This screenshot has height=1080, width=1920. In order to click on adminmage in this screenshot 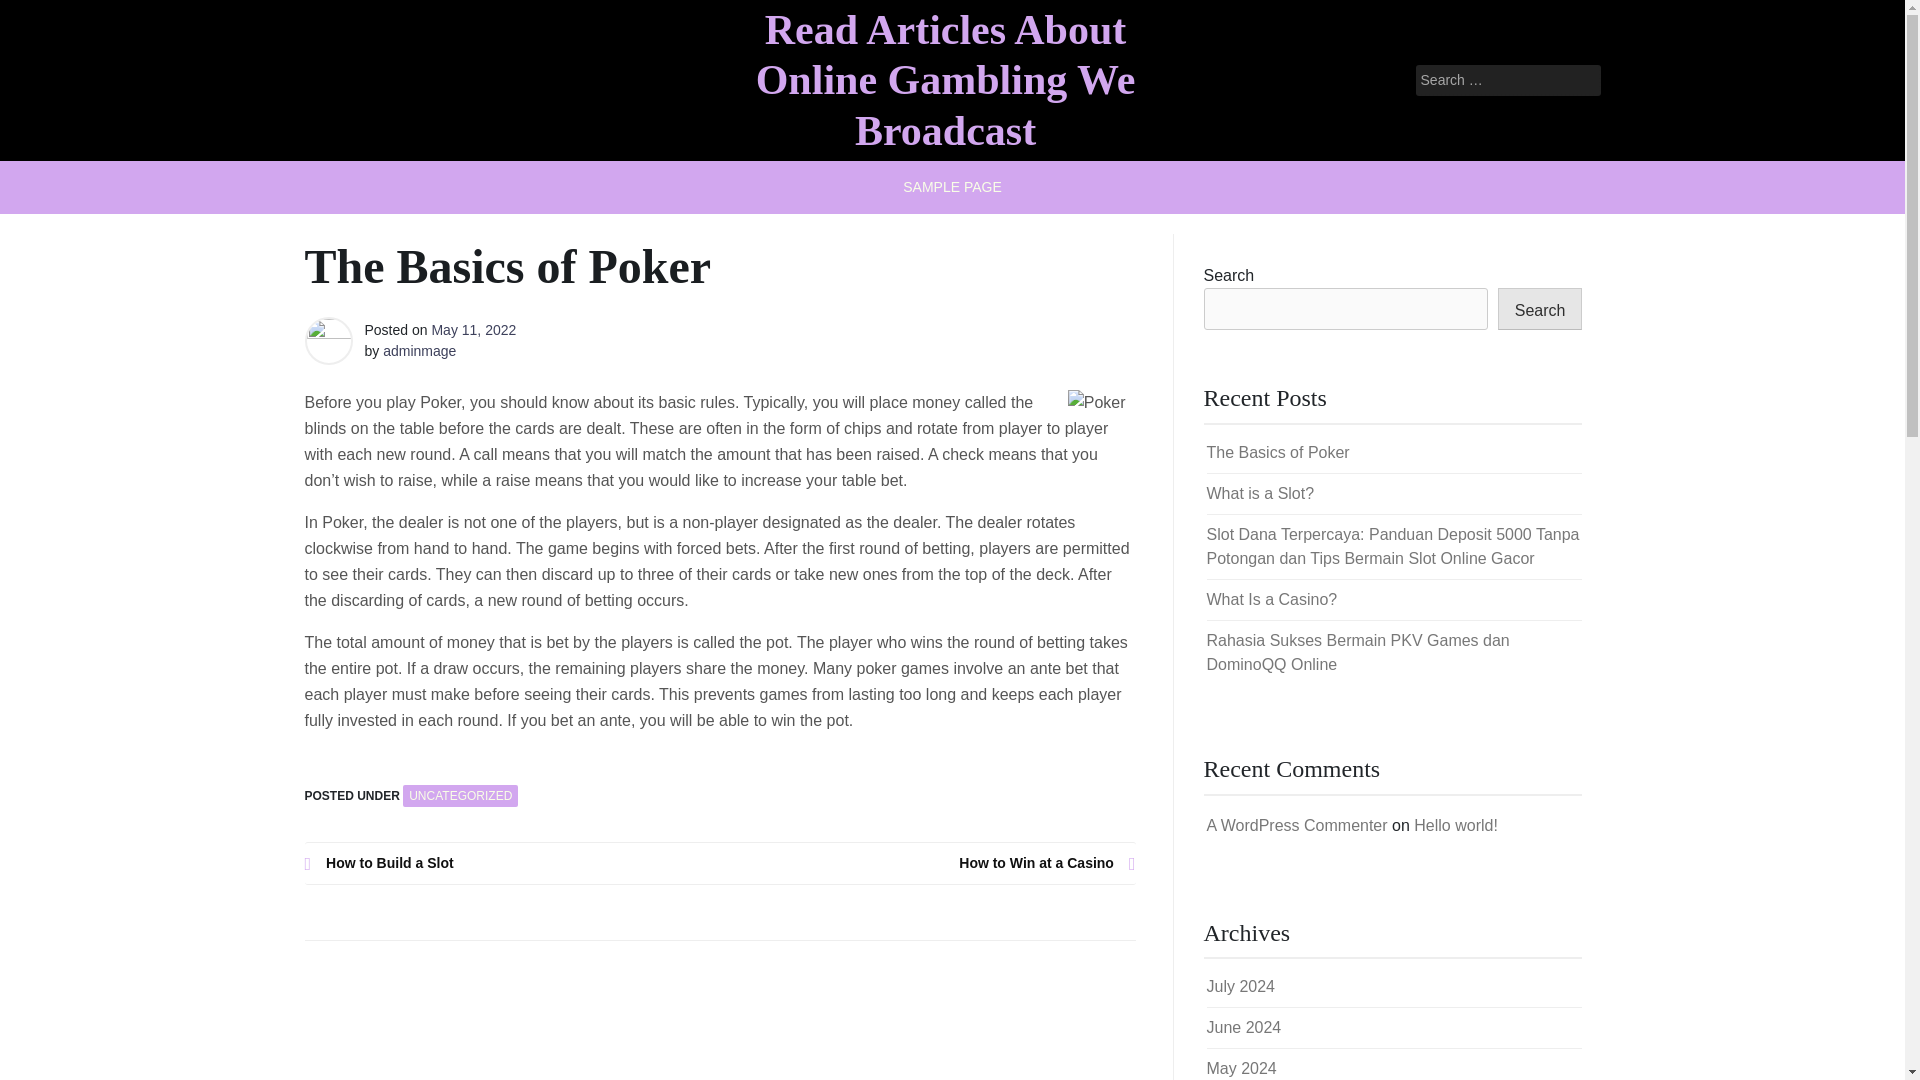, I will do `click(419, 350)`.